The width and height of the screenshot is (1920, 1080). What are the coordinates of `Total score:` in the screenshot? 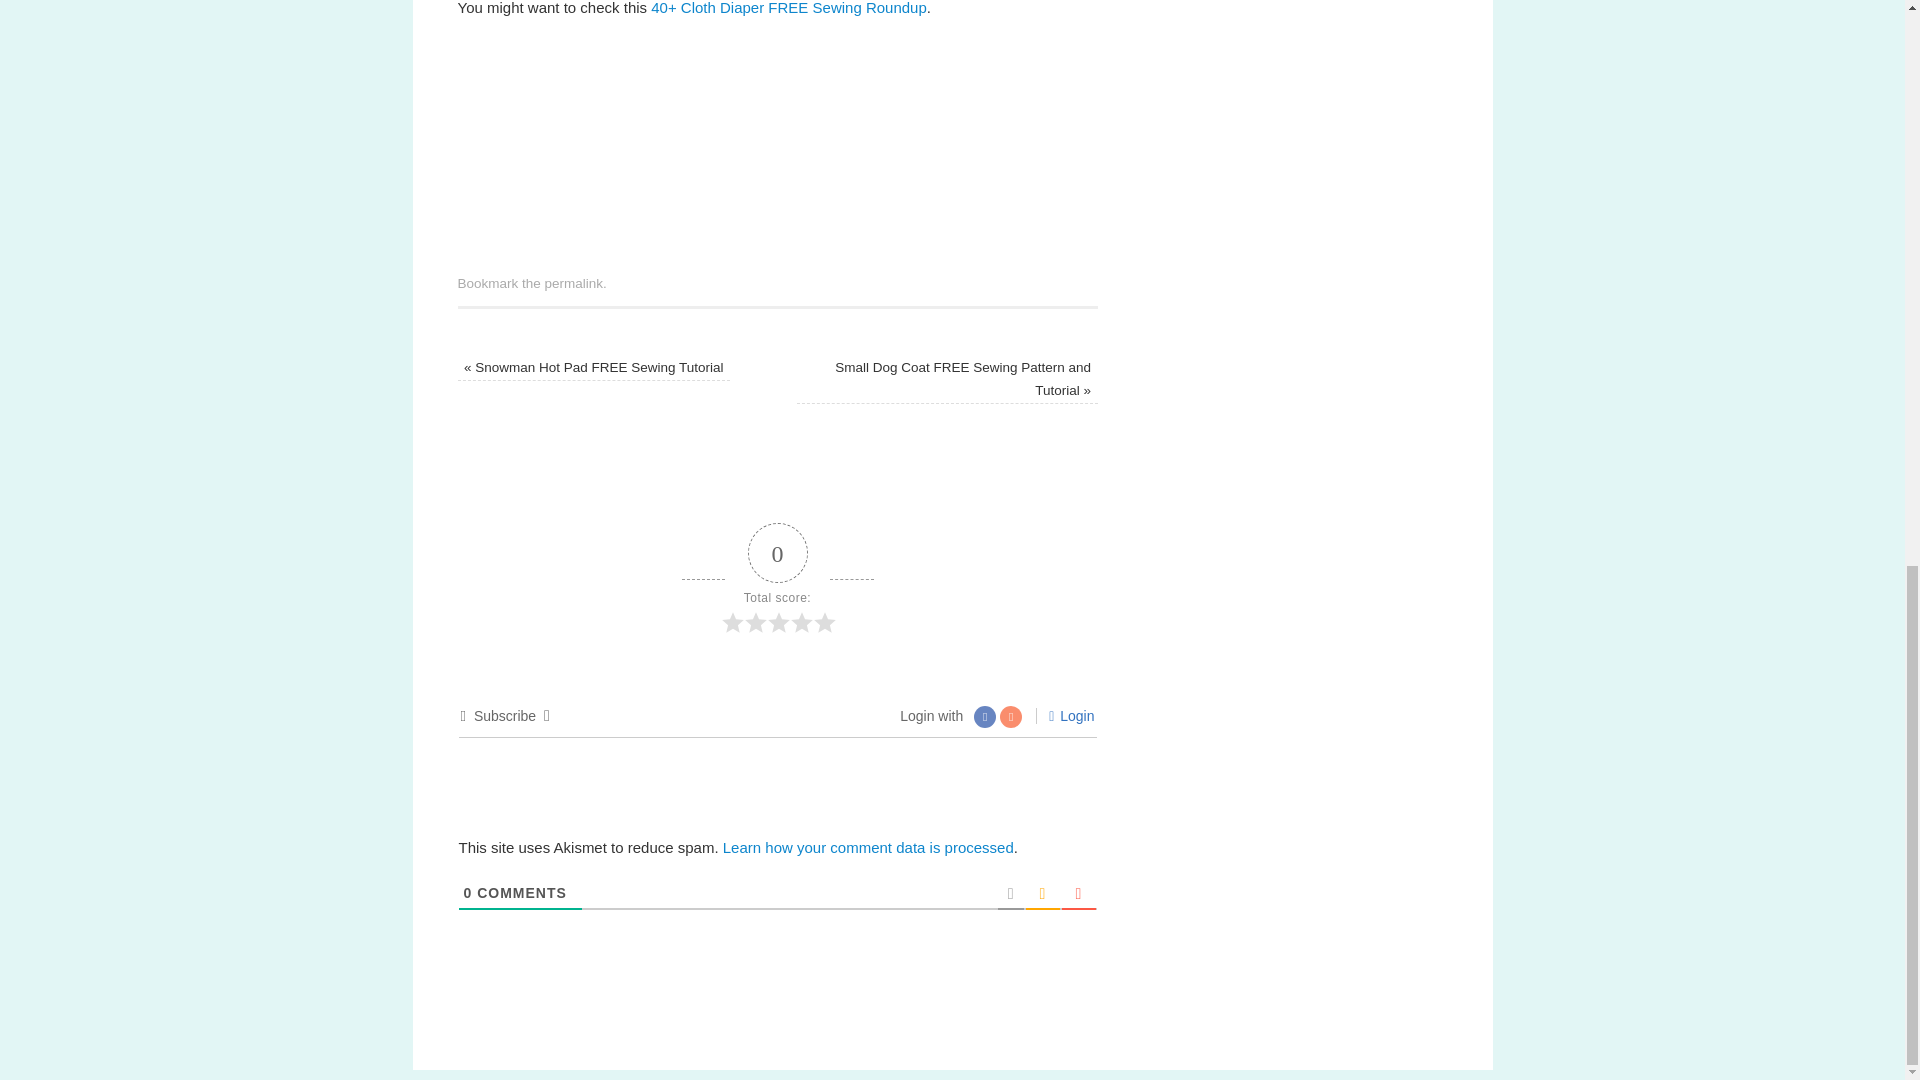 It's located at (778, 579).